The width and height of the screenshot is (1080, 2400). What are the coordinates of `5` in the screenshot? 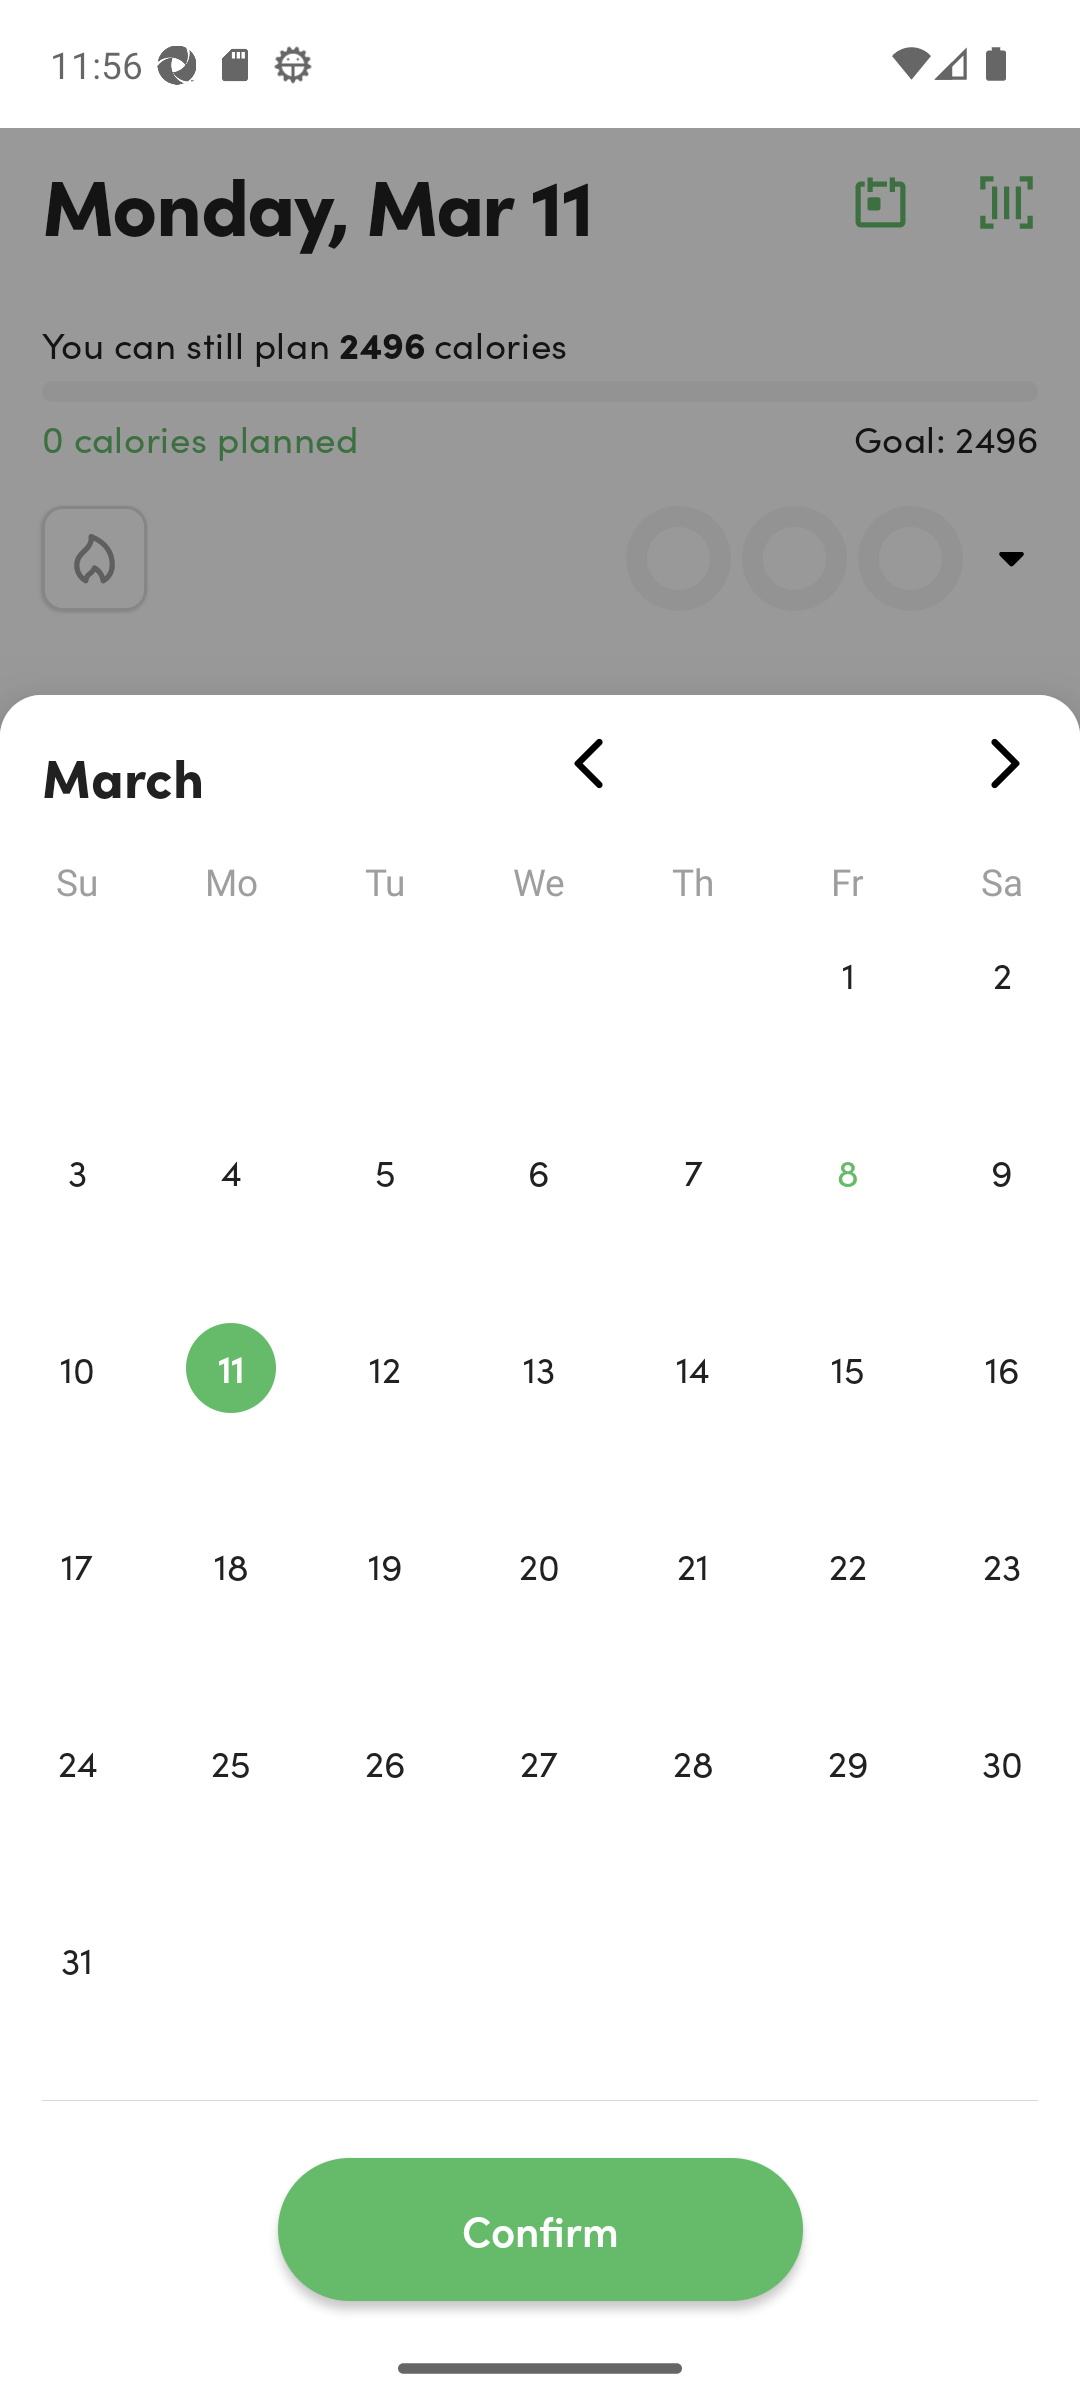 It's located at (384, 1214).